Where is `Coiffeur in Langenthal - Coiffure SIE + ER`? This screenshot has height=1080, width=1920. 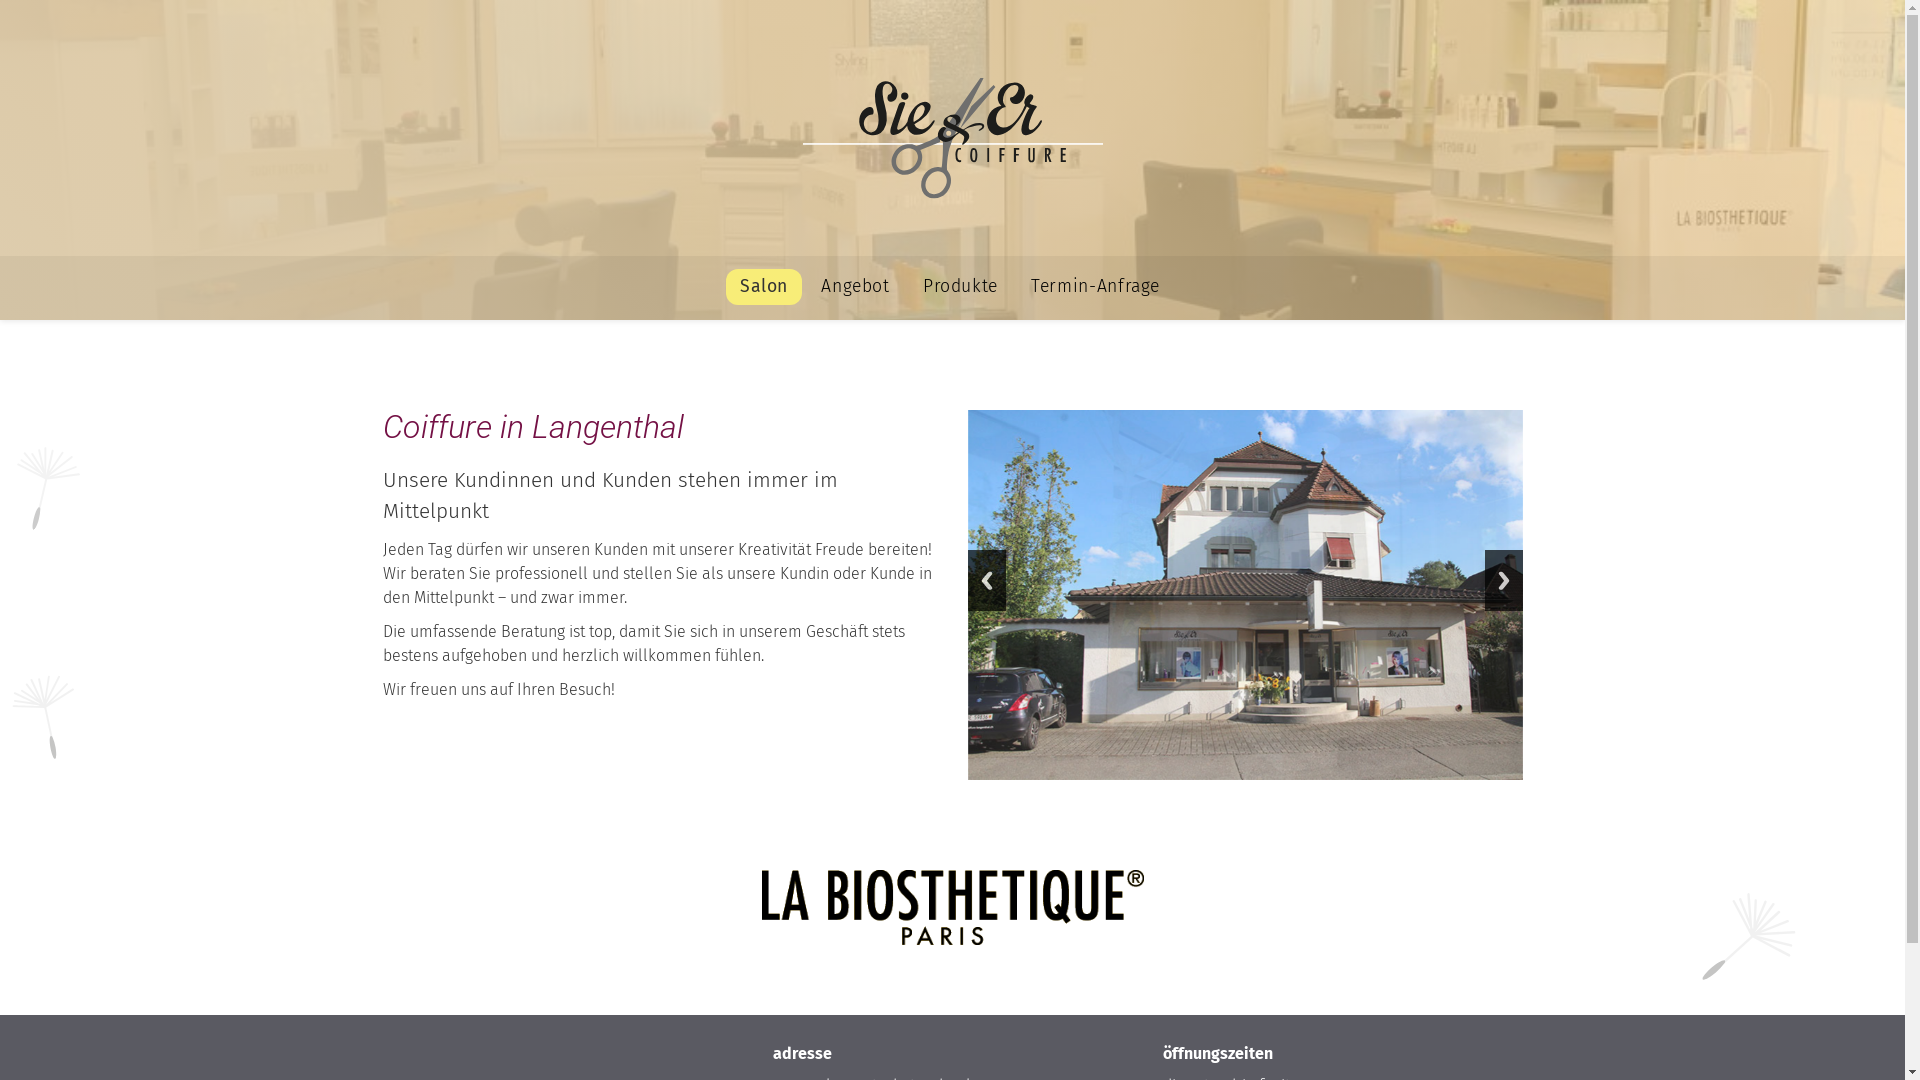
Coiffeur in Langenthal - Coiffure SIE + ER is located at coordinates (952, 138).